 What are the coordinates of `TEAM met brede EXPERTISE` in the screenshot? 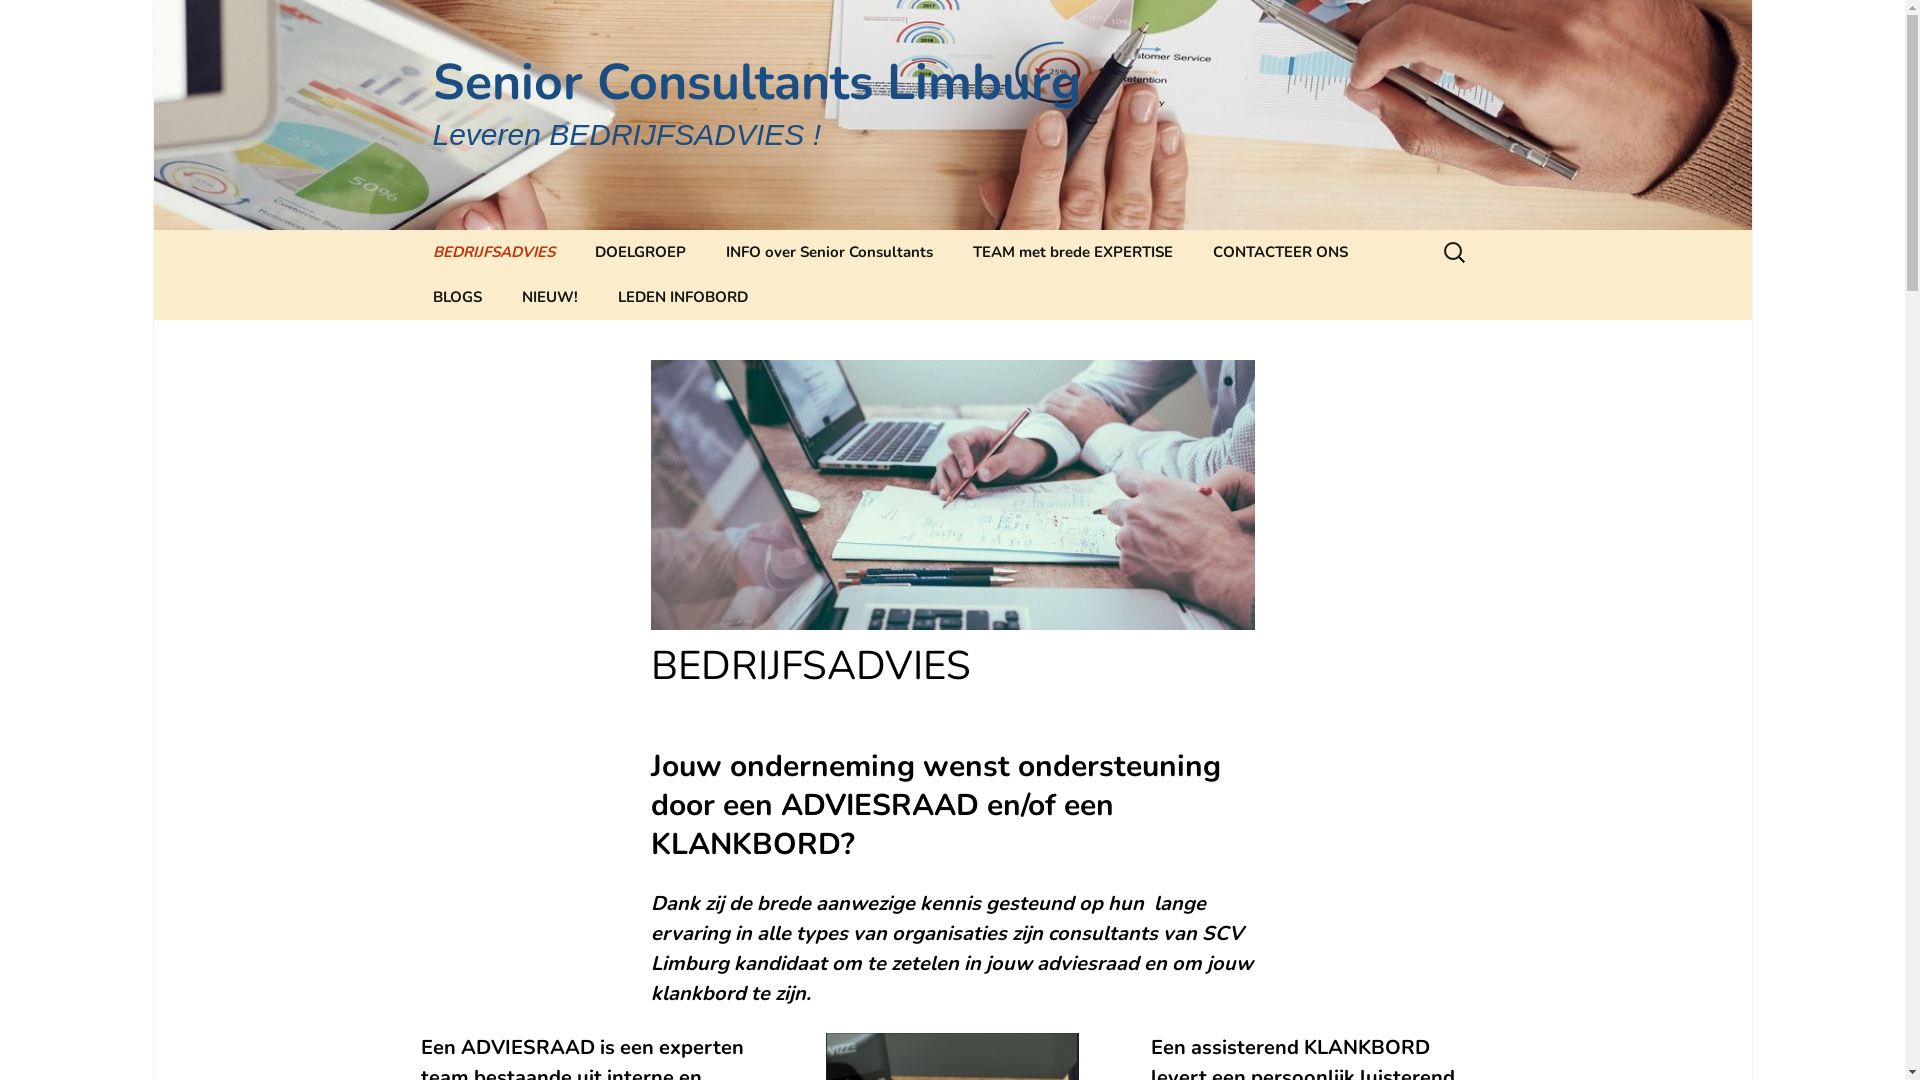 It's located at (1072, 252).